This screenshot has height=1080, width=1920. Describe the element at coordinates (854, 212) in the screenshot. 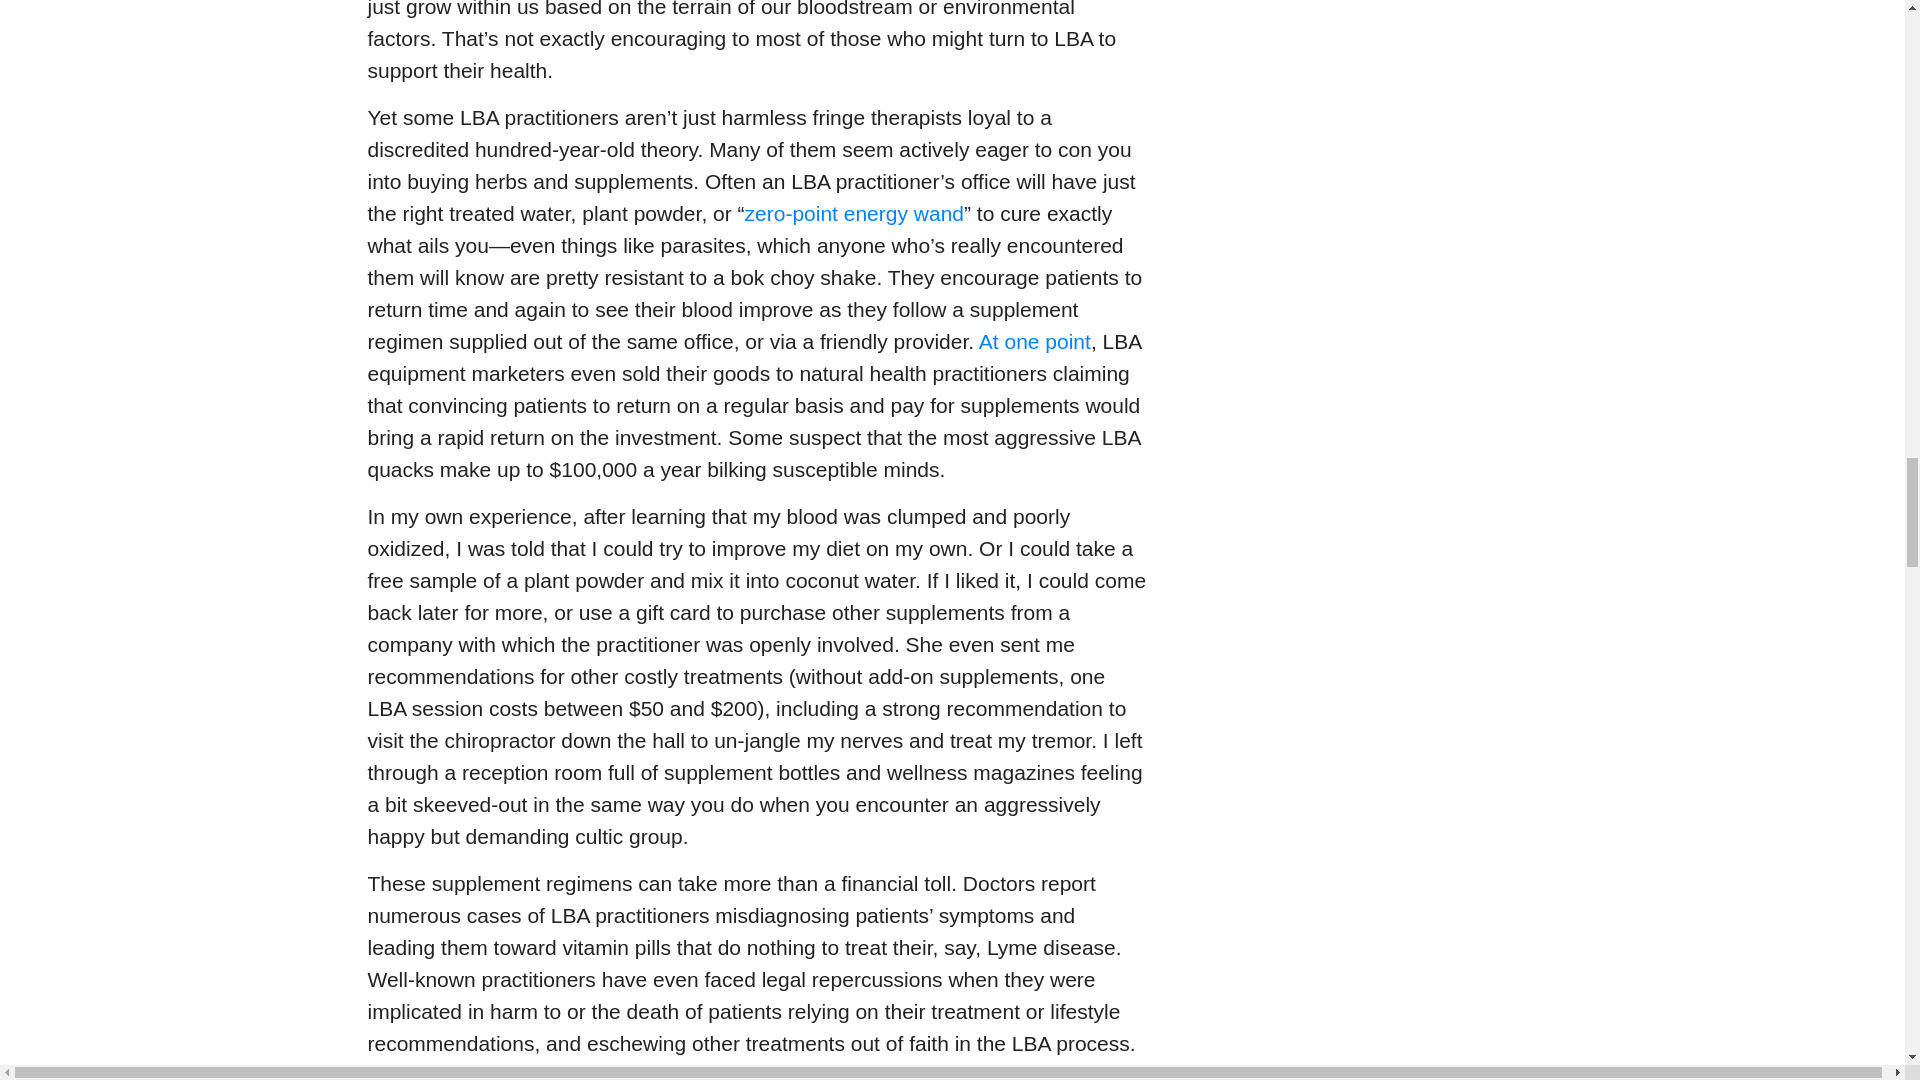

I see `zero-point energy wand` at that location.